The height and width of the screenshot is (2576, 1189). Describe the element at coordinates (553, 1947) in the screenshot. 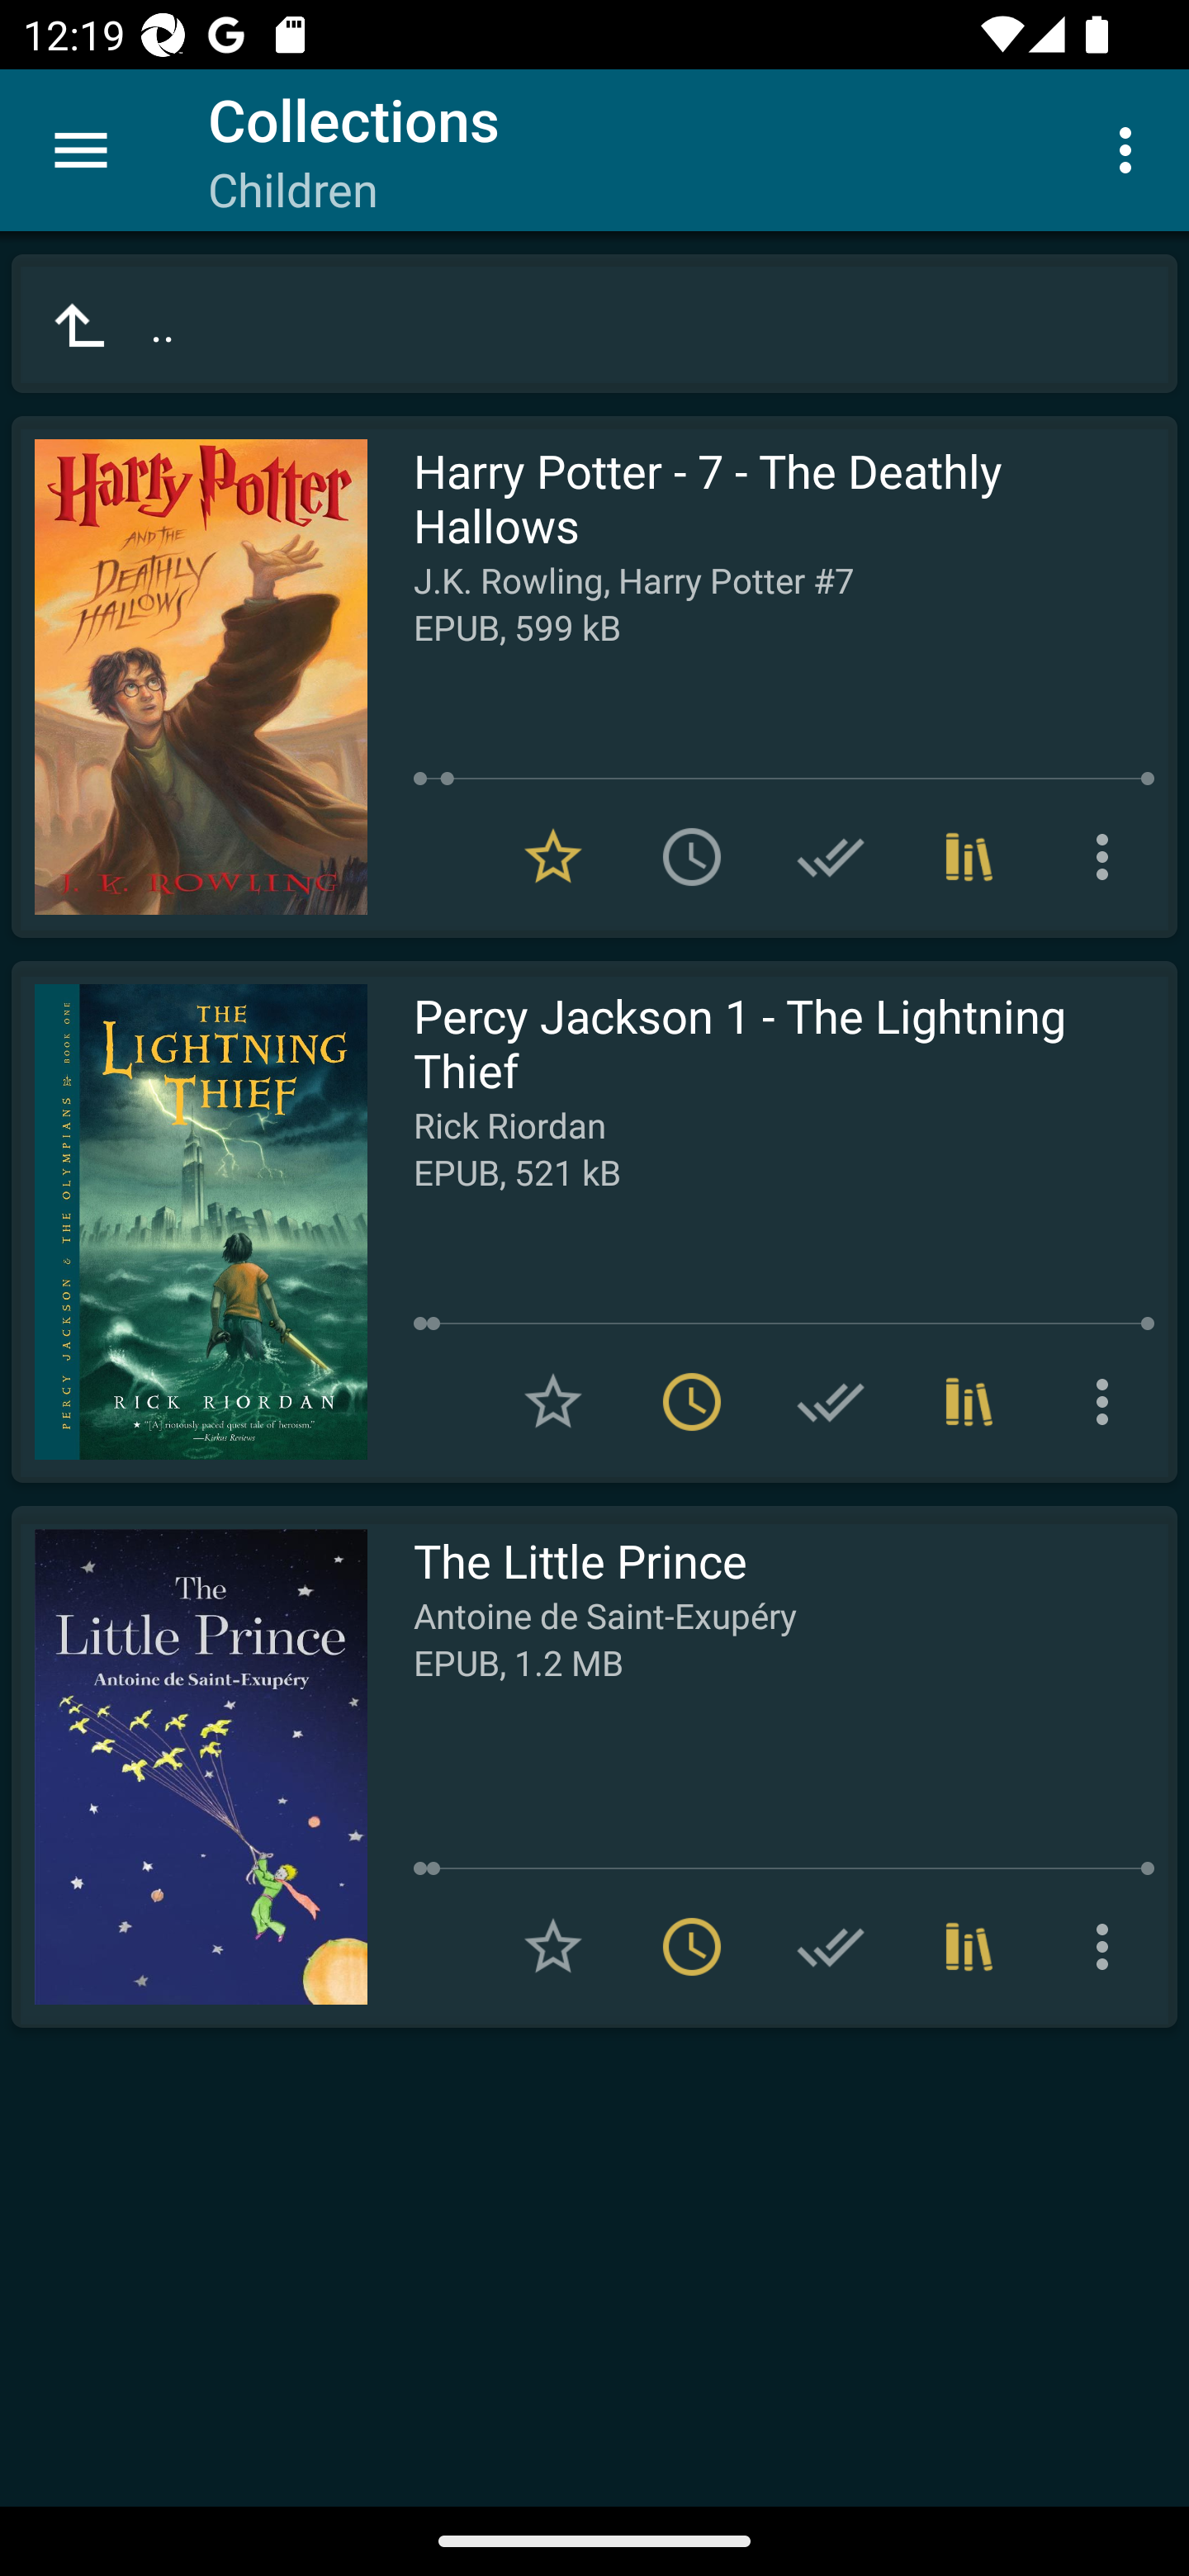

I see `Add to Favorites` at that location.